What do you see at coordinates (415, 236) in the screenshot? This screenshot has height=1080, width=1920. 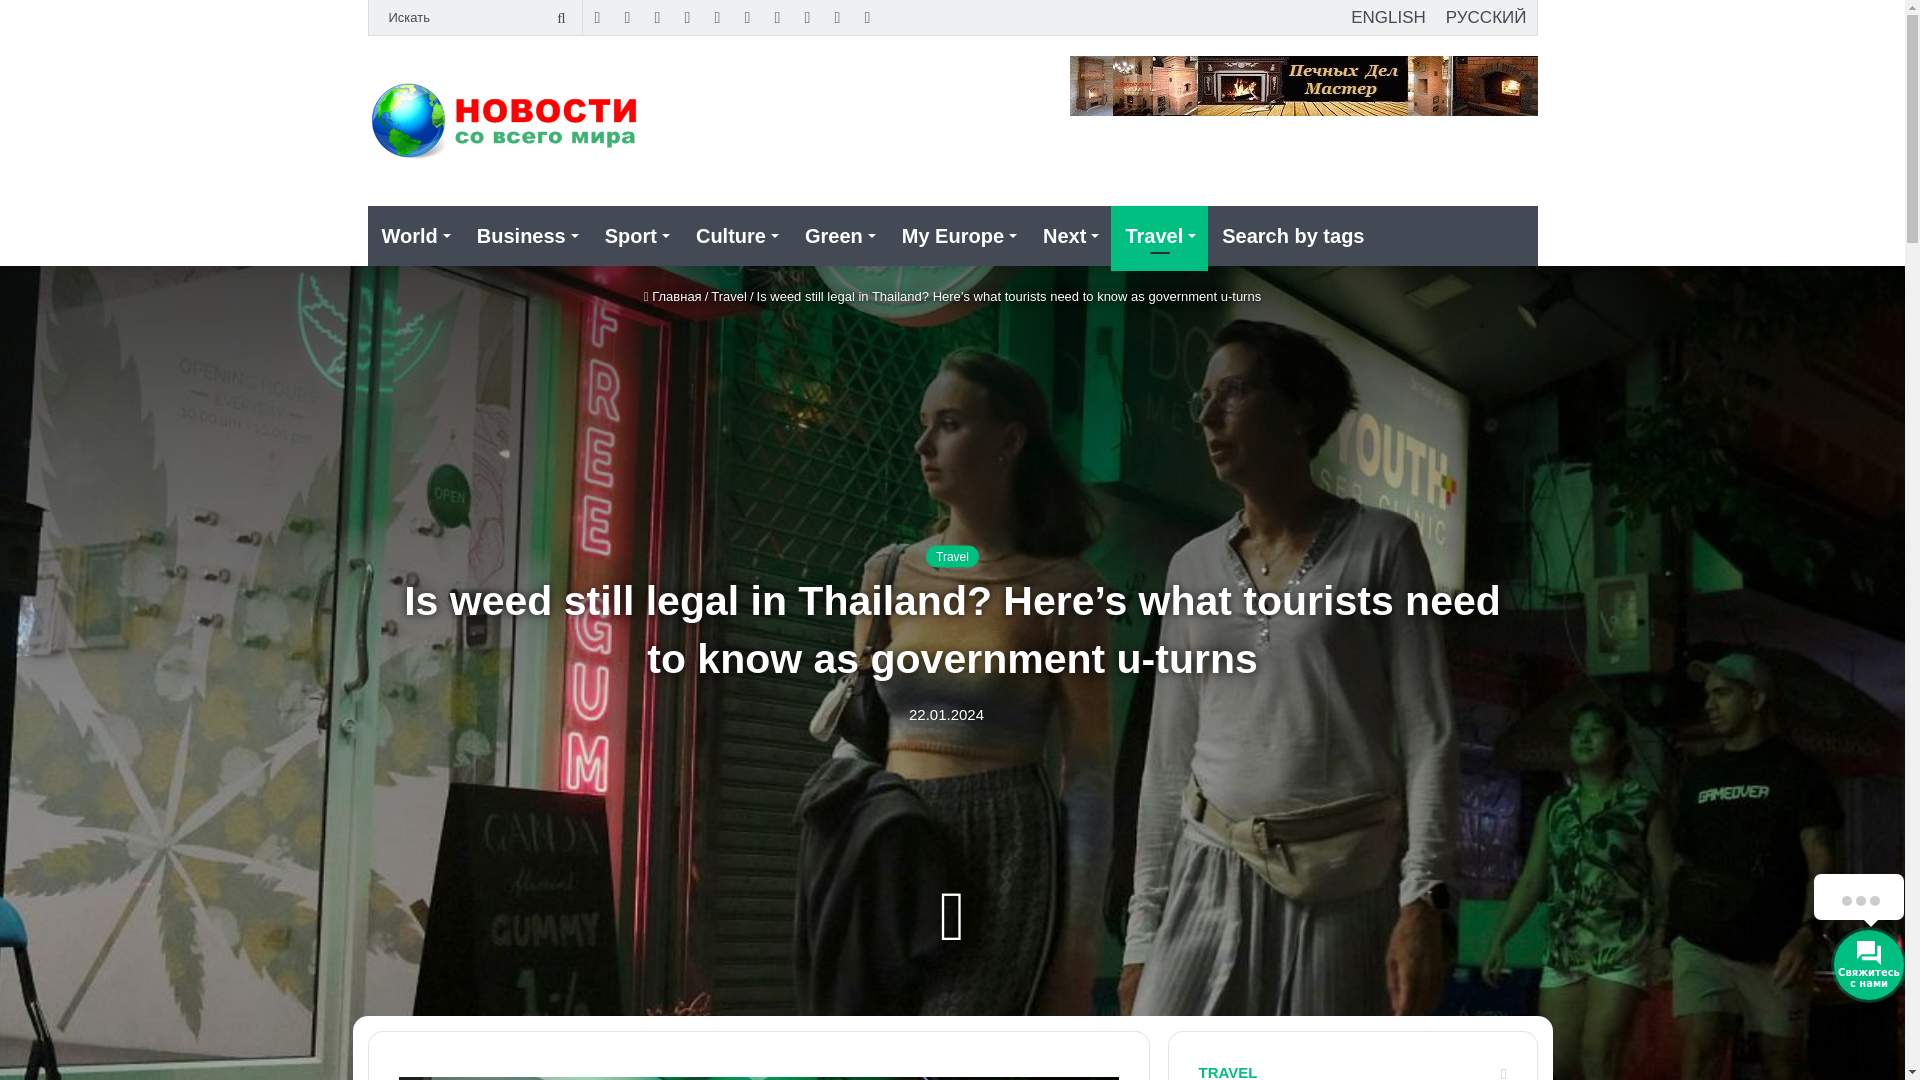 I see `World` at bounding box center [415, 236].